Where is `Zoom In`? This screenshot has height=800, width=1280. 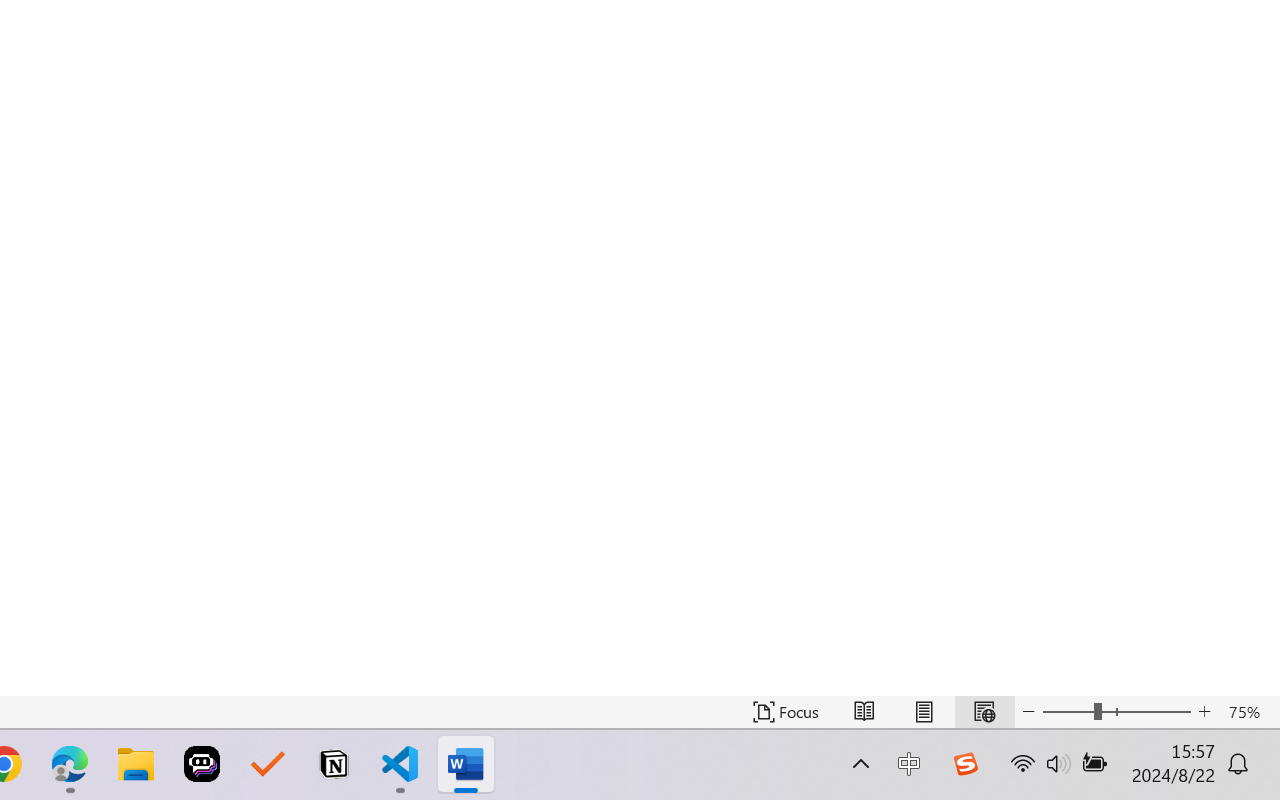
Zoom In is located at coordinates (1204, 712).